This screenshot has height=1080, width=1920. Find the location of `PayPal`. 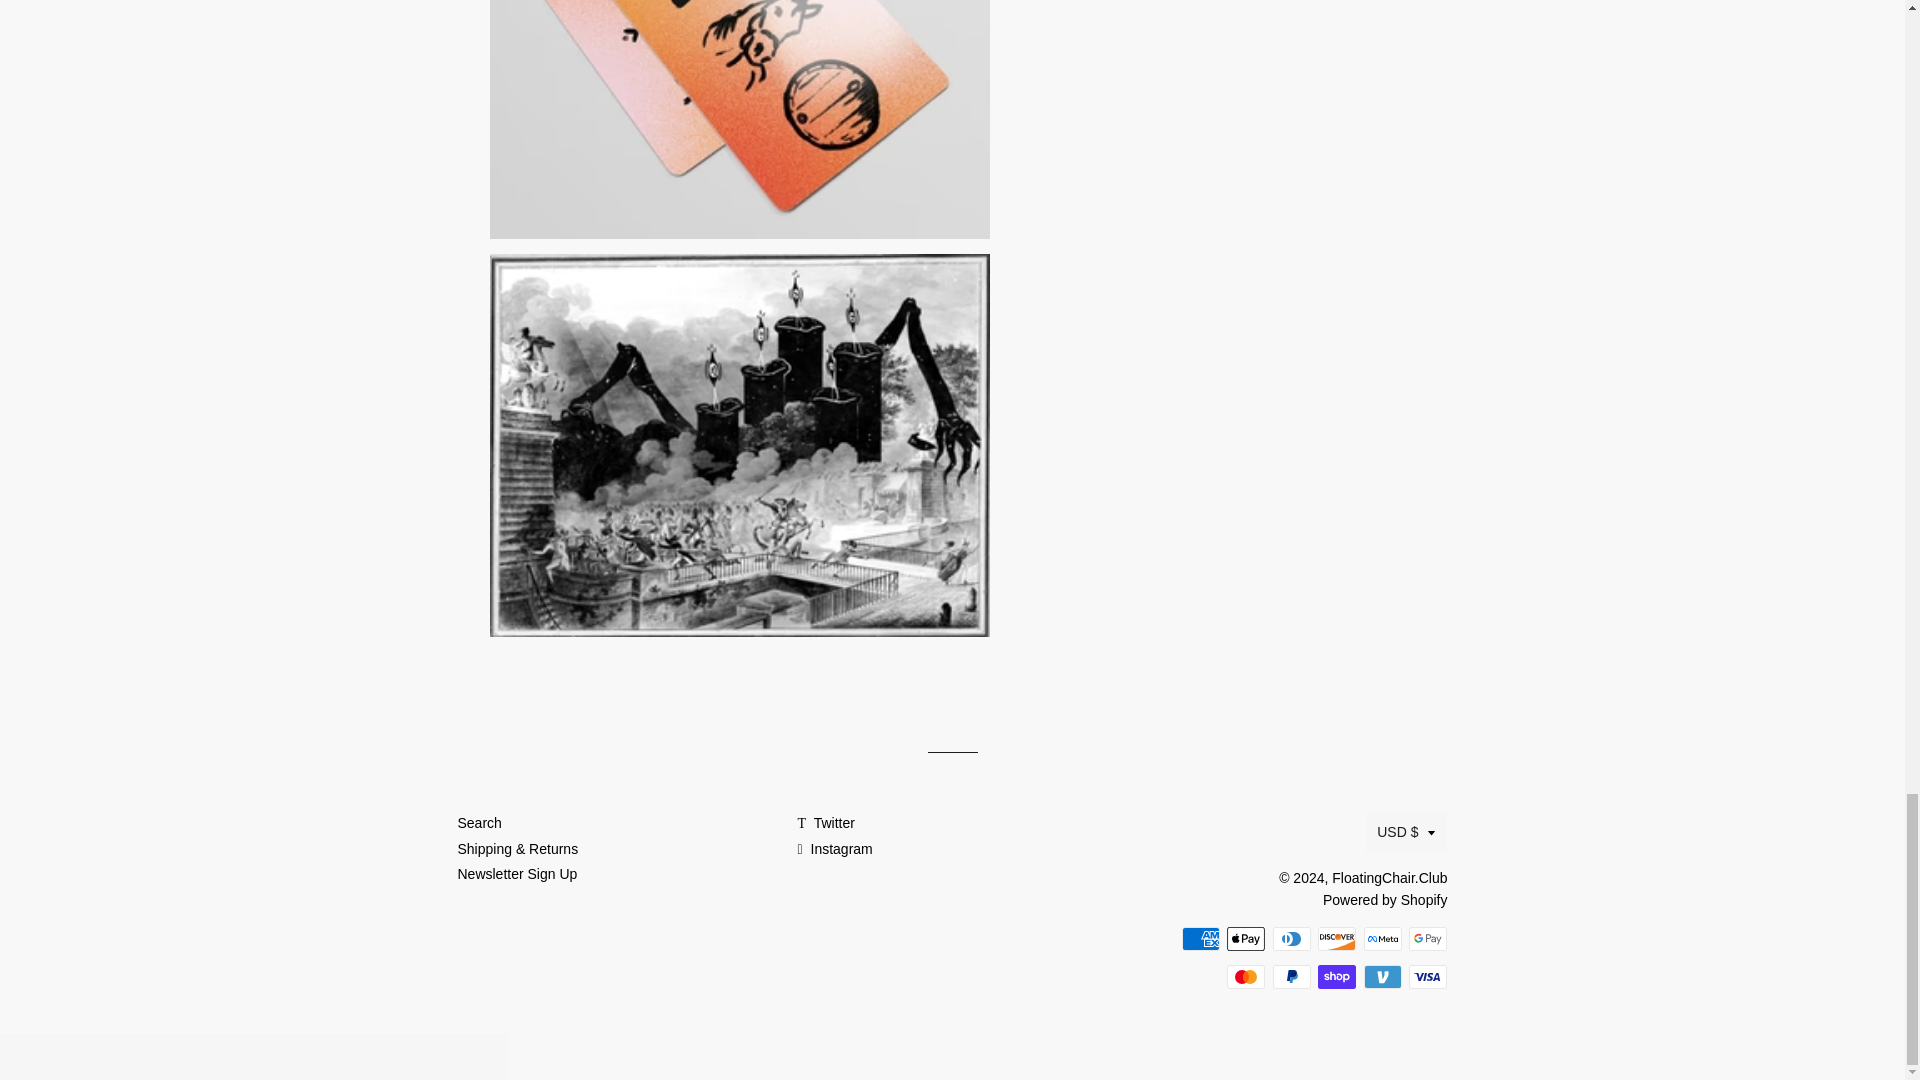

PayPal is located at coordinates (1292, 977).